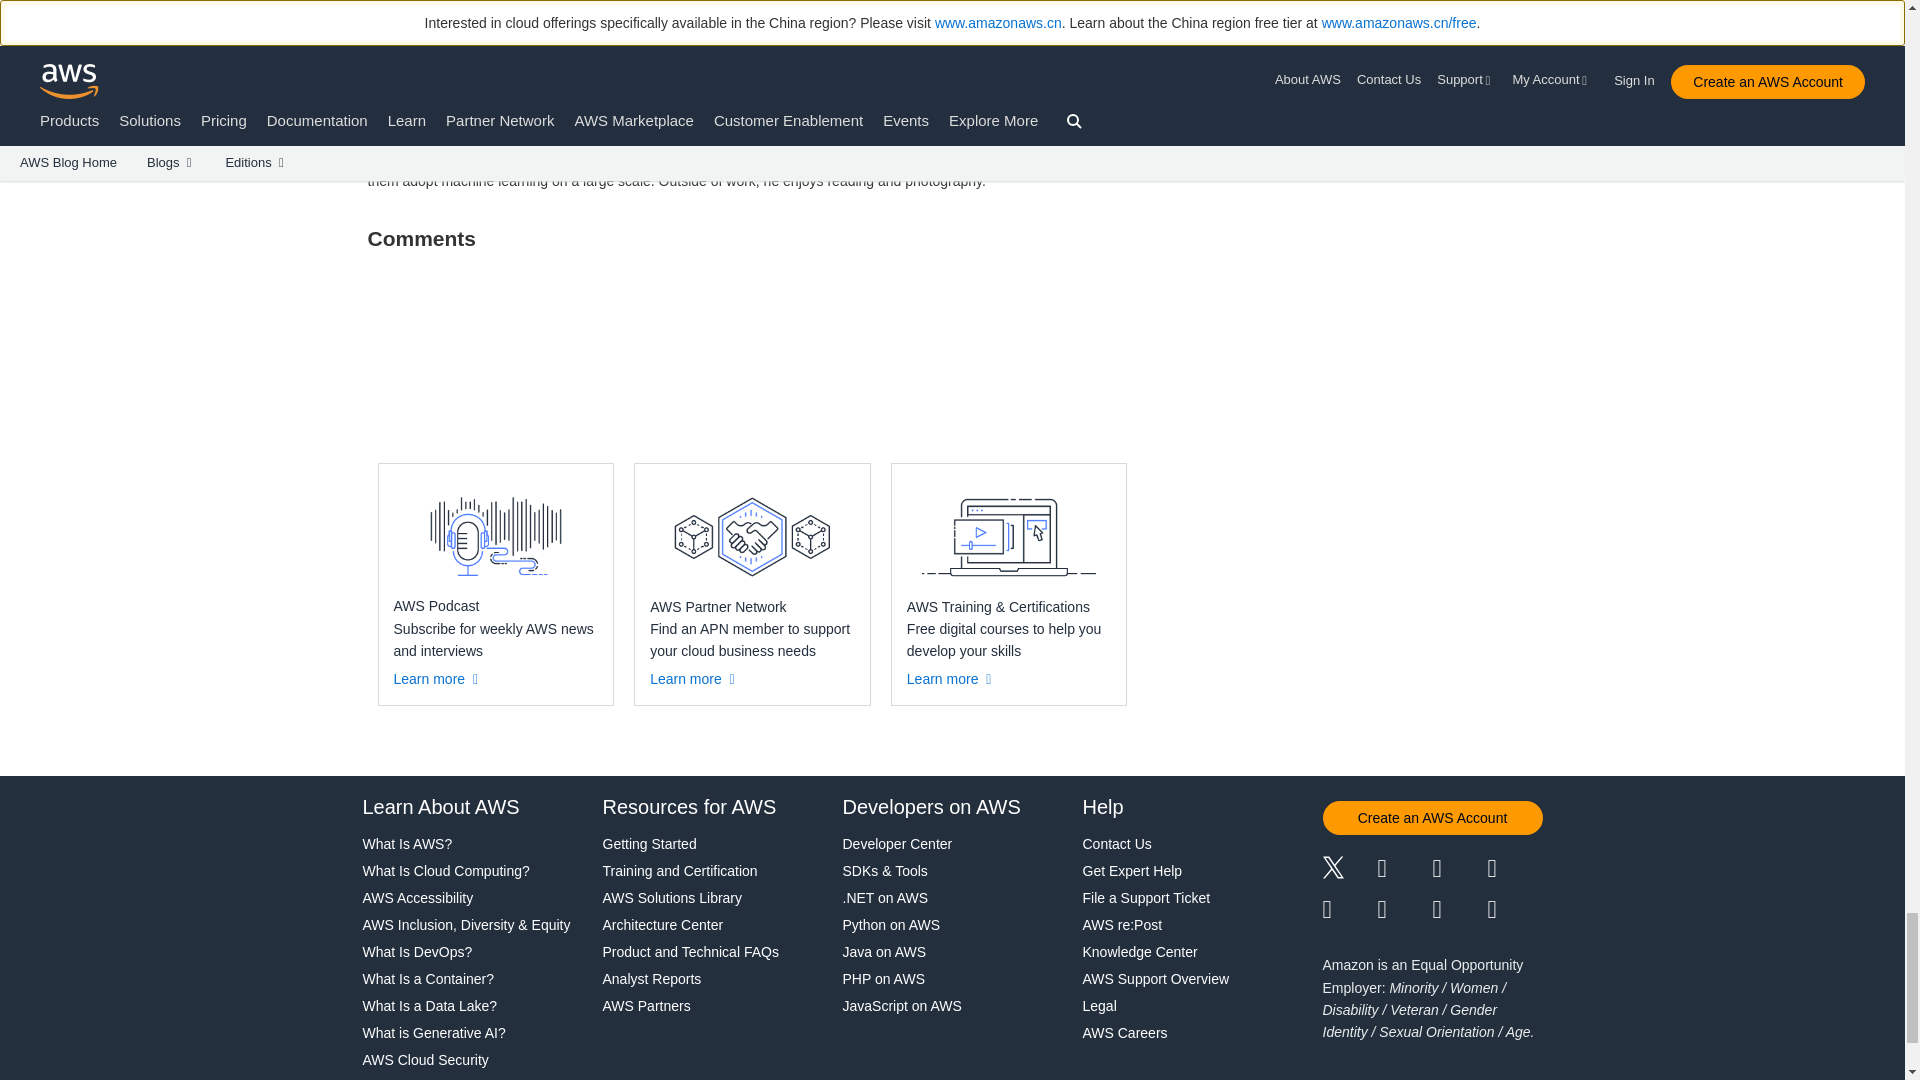 The height and width of the screenshot is (1080, 1920). I want to click on Instagram, so click(1516, 870).